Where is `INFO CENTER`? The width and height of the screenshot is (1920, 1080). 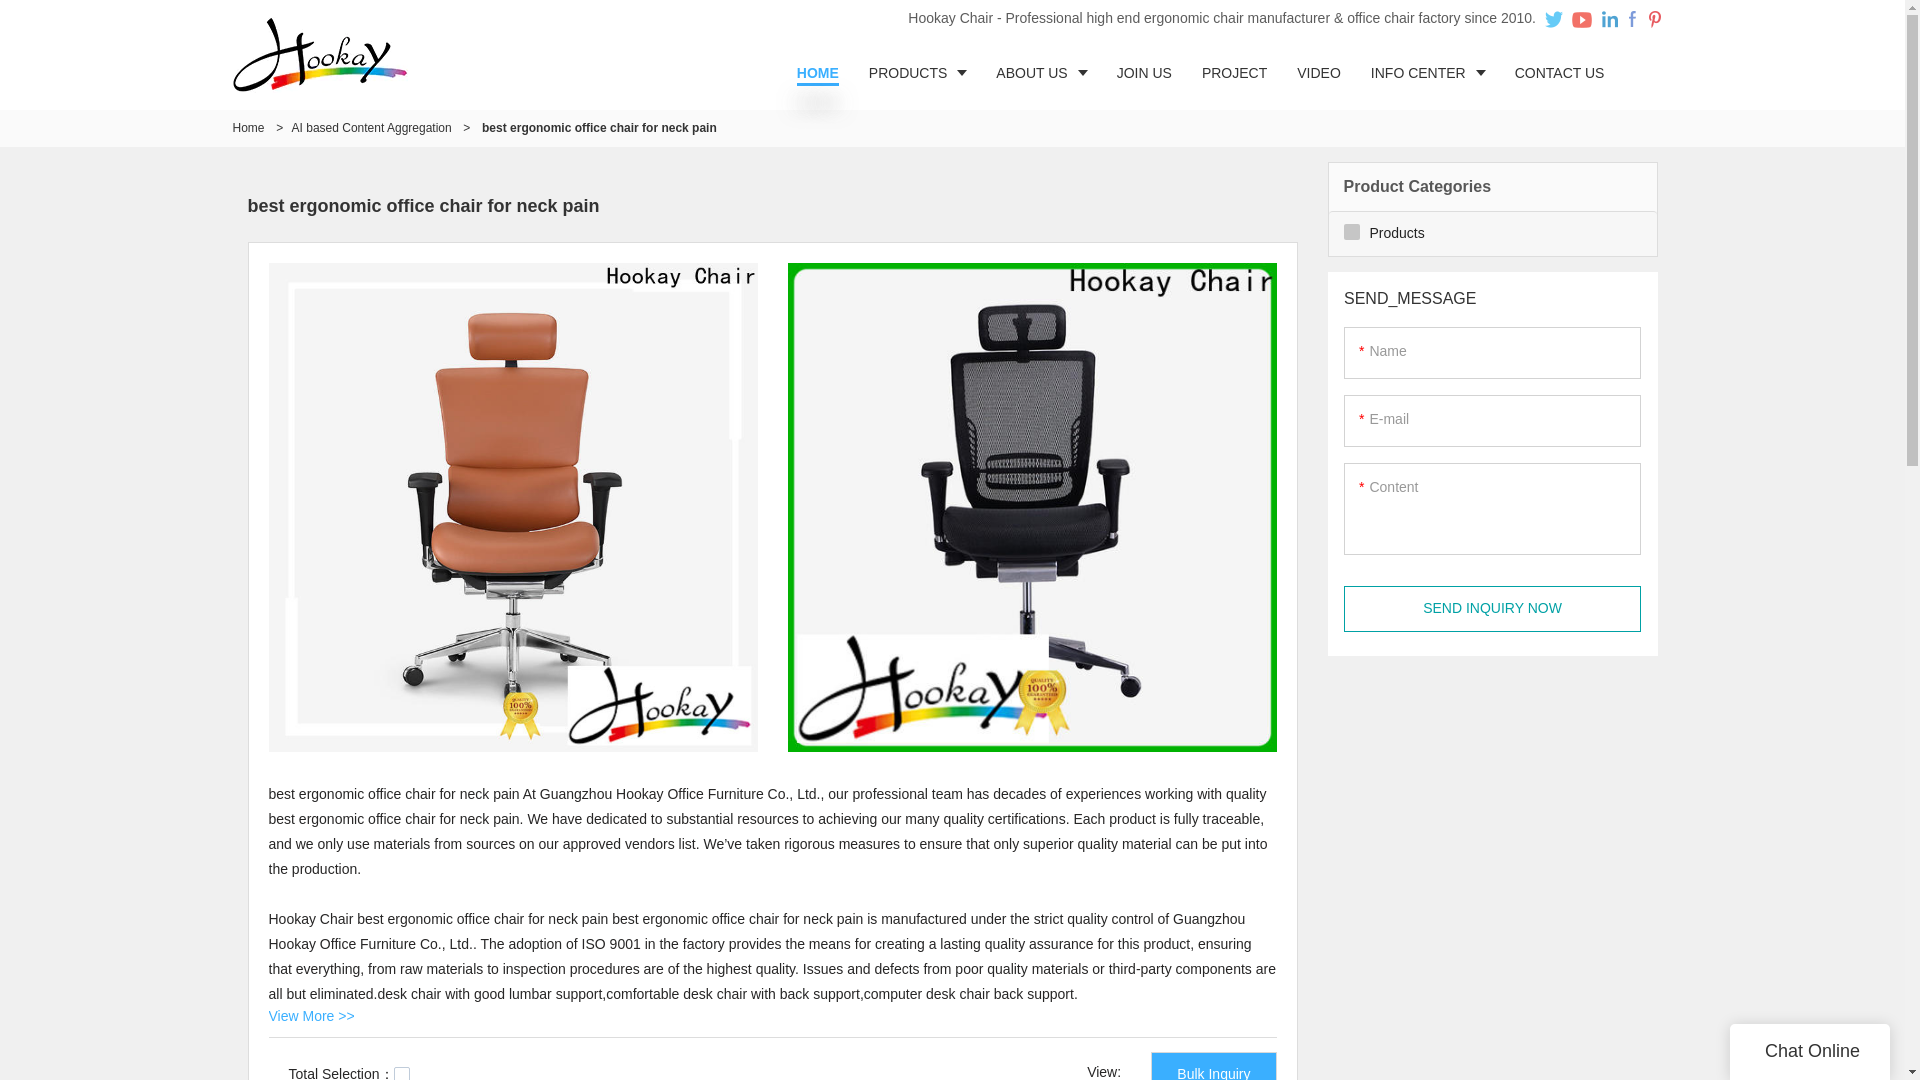 INFO CENTER is located at coordinates (1427, 72).